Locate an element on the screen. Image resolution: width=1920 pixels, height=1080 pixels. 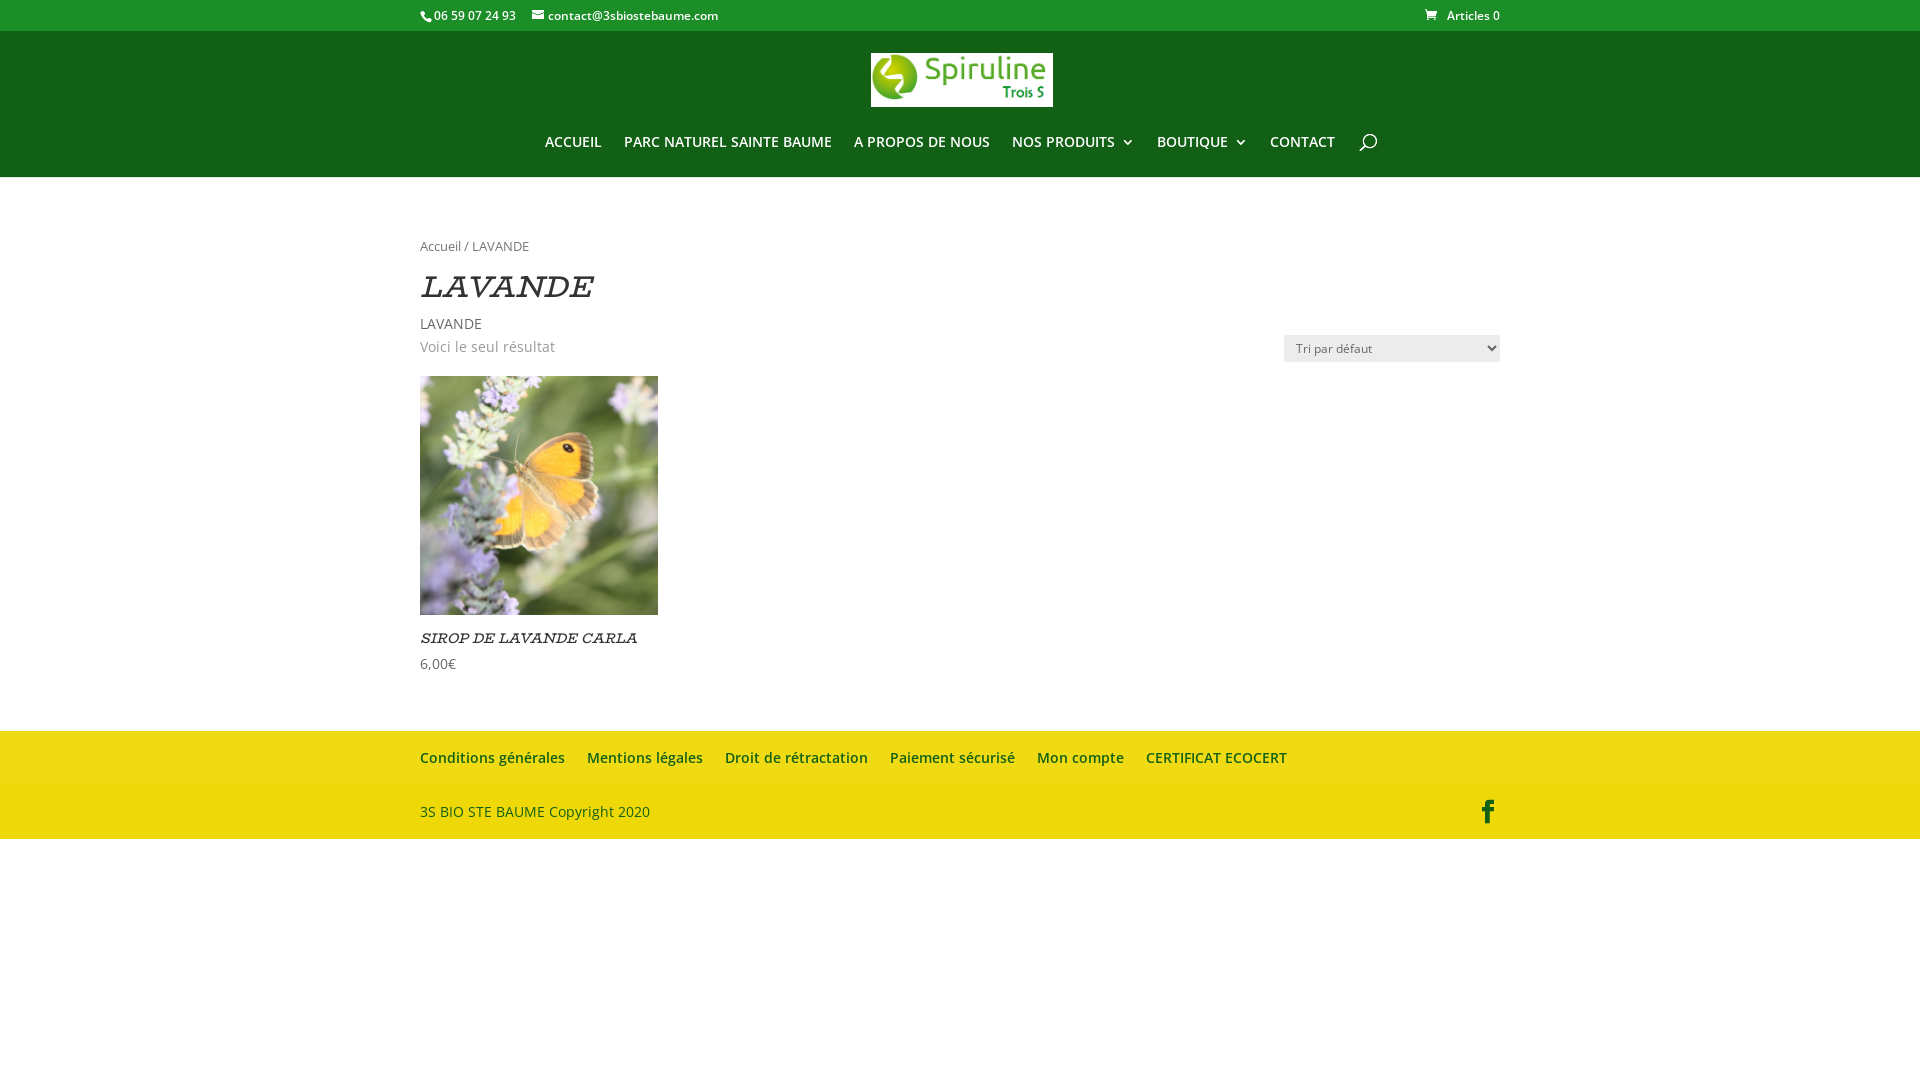
CERTIFICAT ECOCERT is located at coordinates (1216, 757).